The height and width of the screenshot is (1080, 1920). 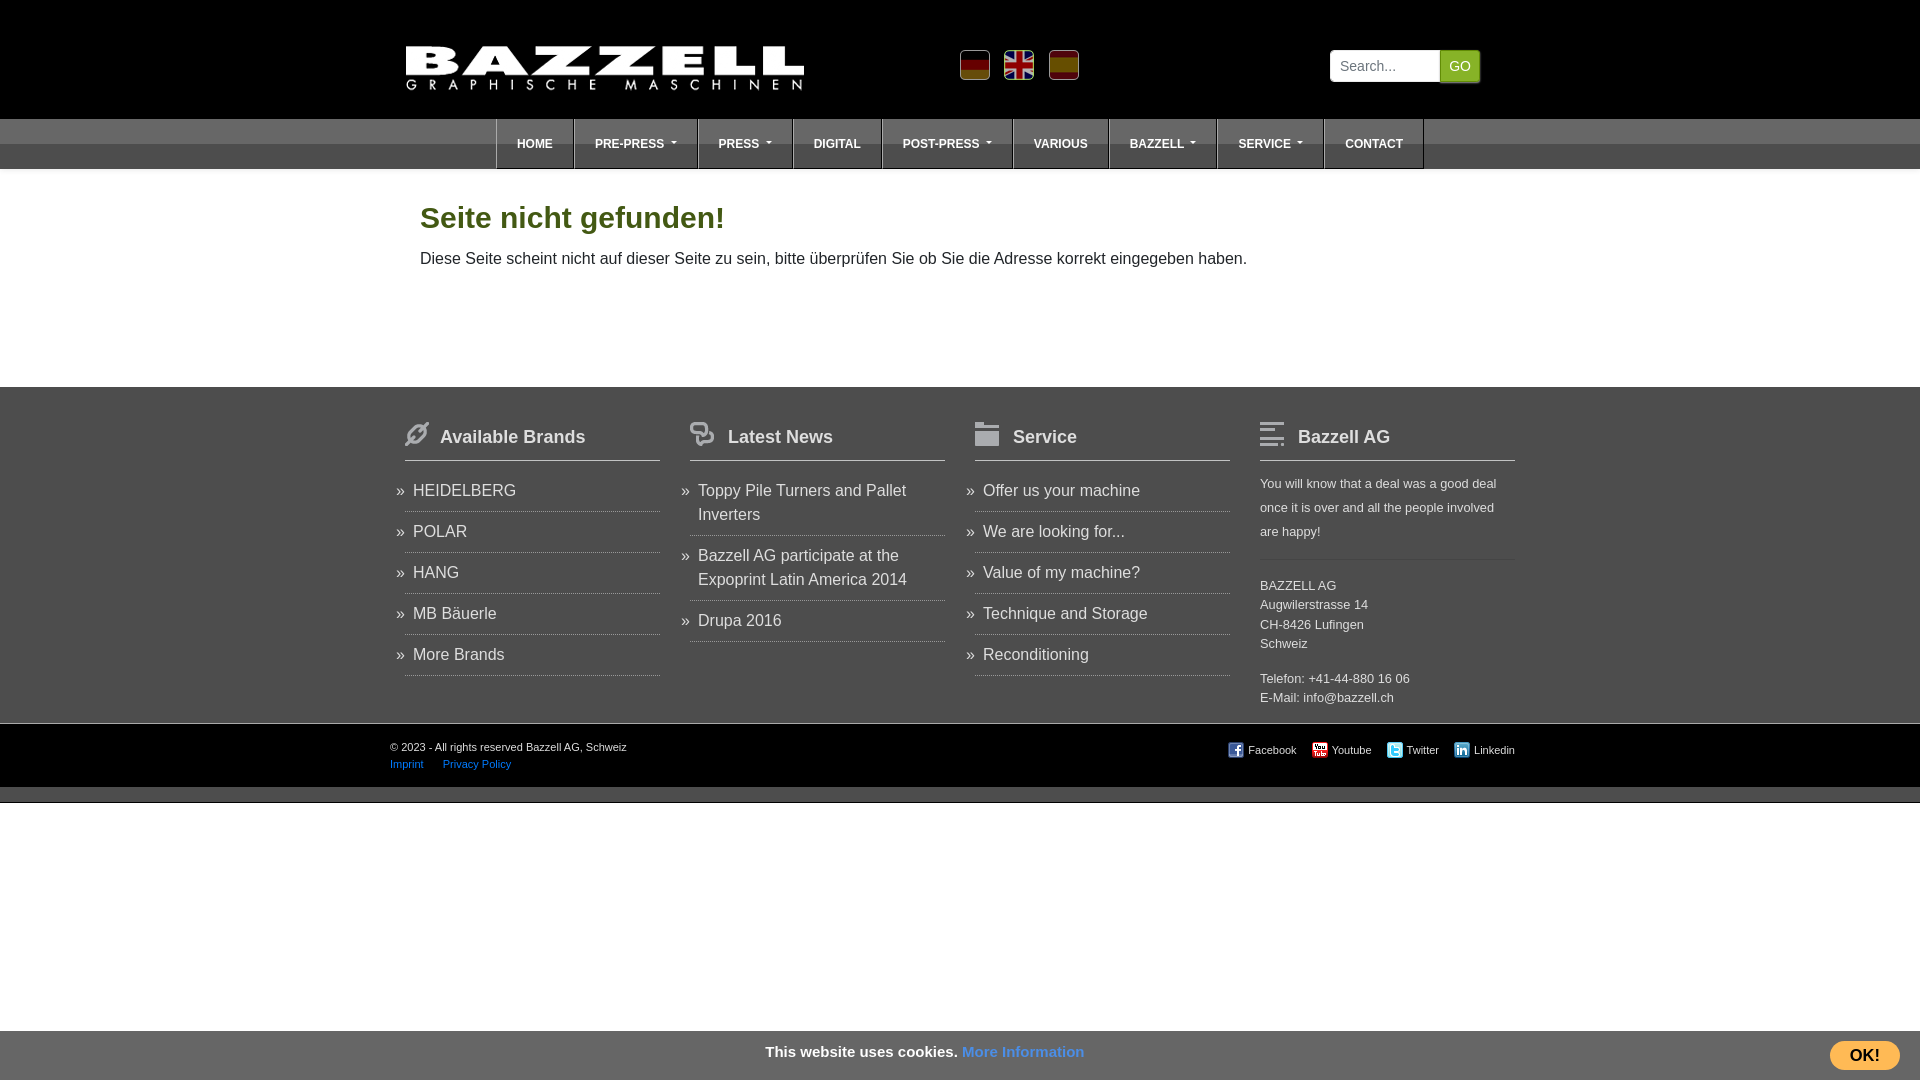 What do you see at coordinates (746, 144) in the screenshot?
I see `PRESS` at bounding box center [746, 144].